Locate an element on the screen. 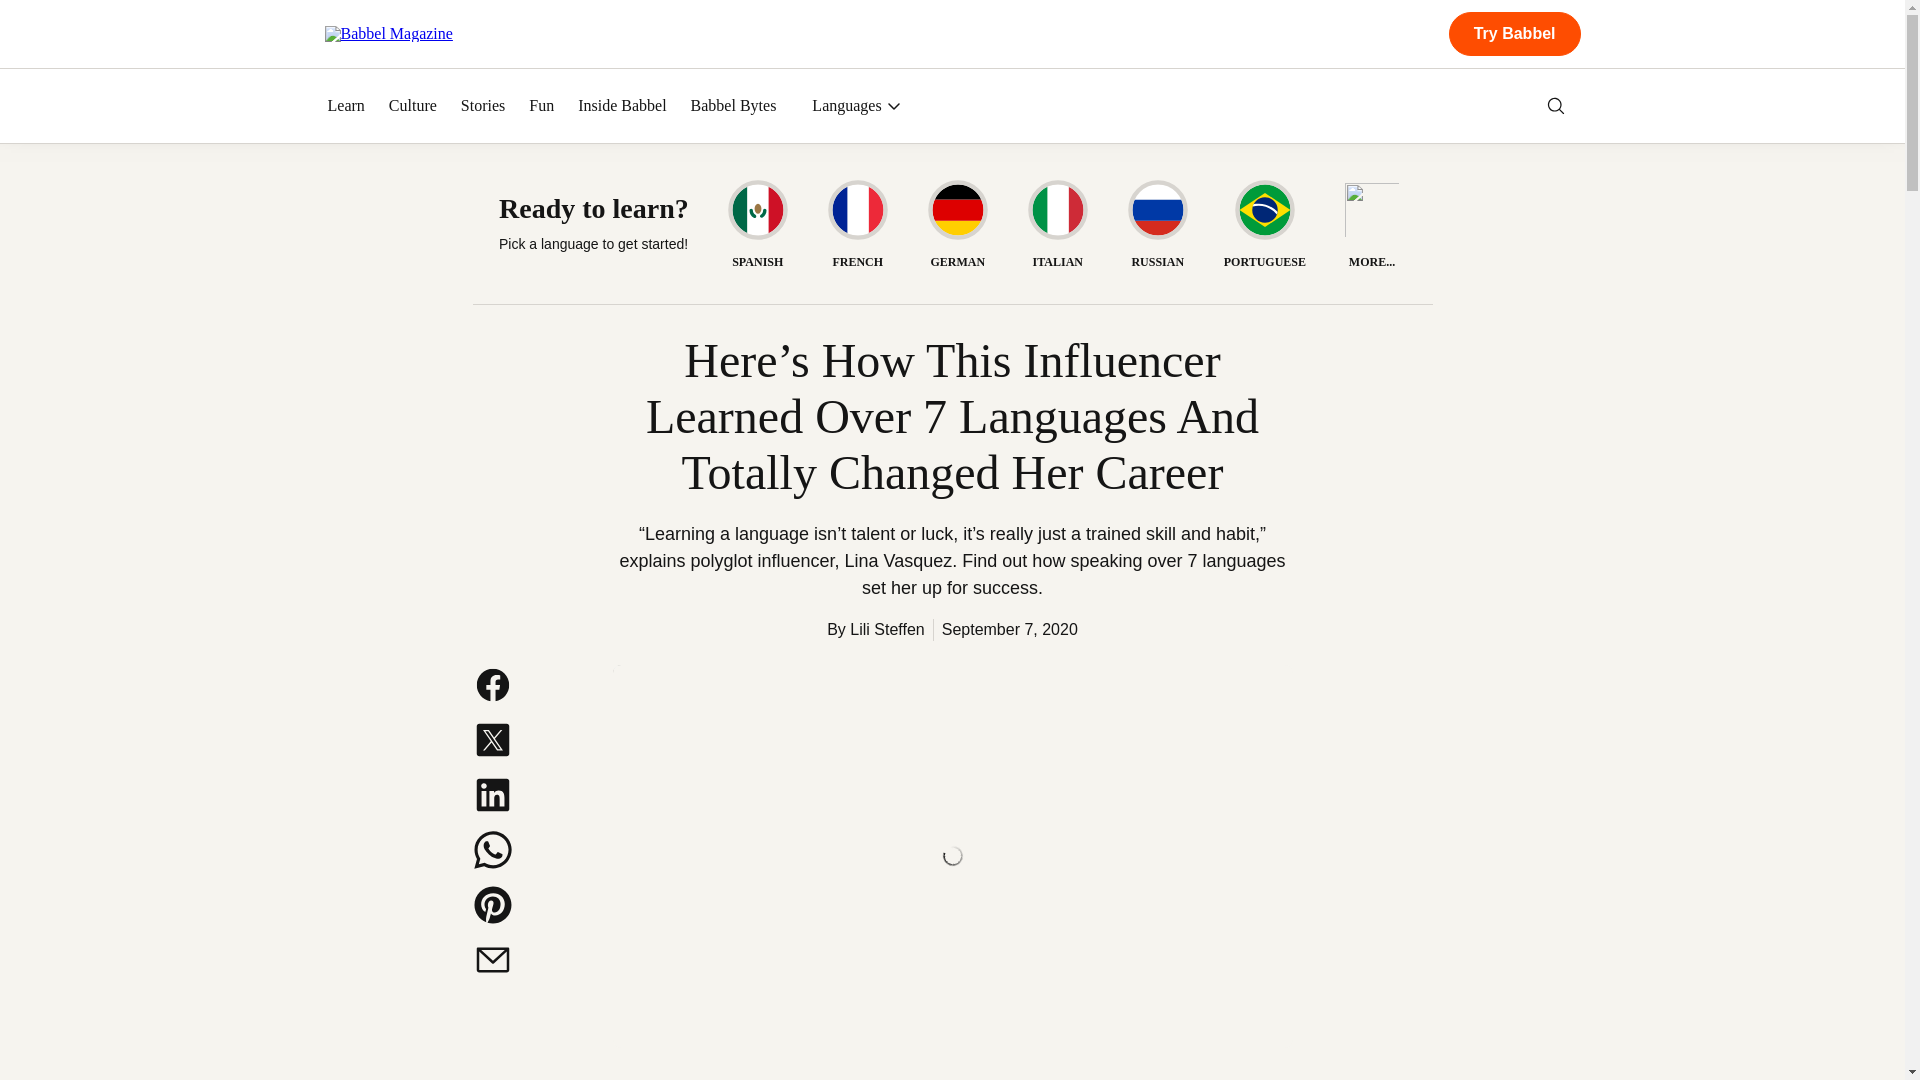  Fun is located at coordinates (542, 106).